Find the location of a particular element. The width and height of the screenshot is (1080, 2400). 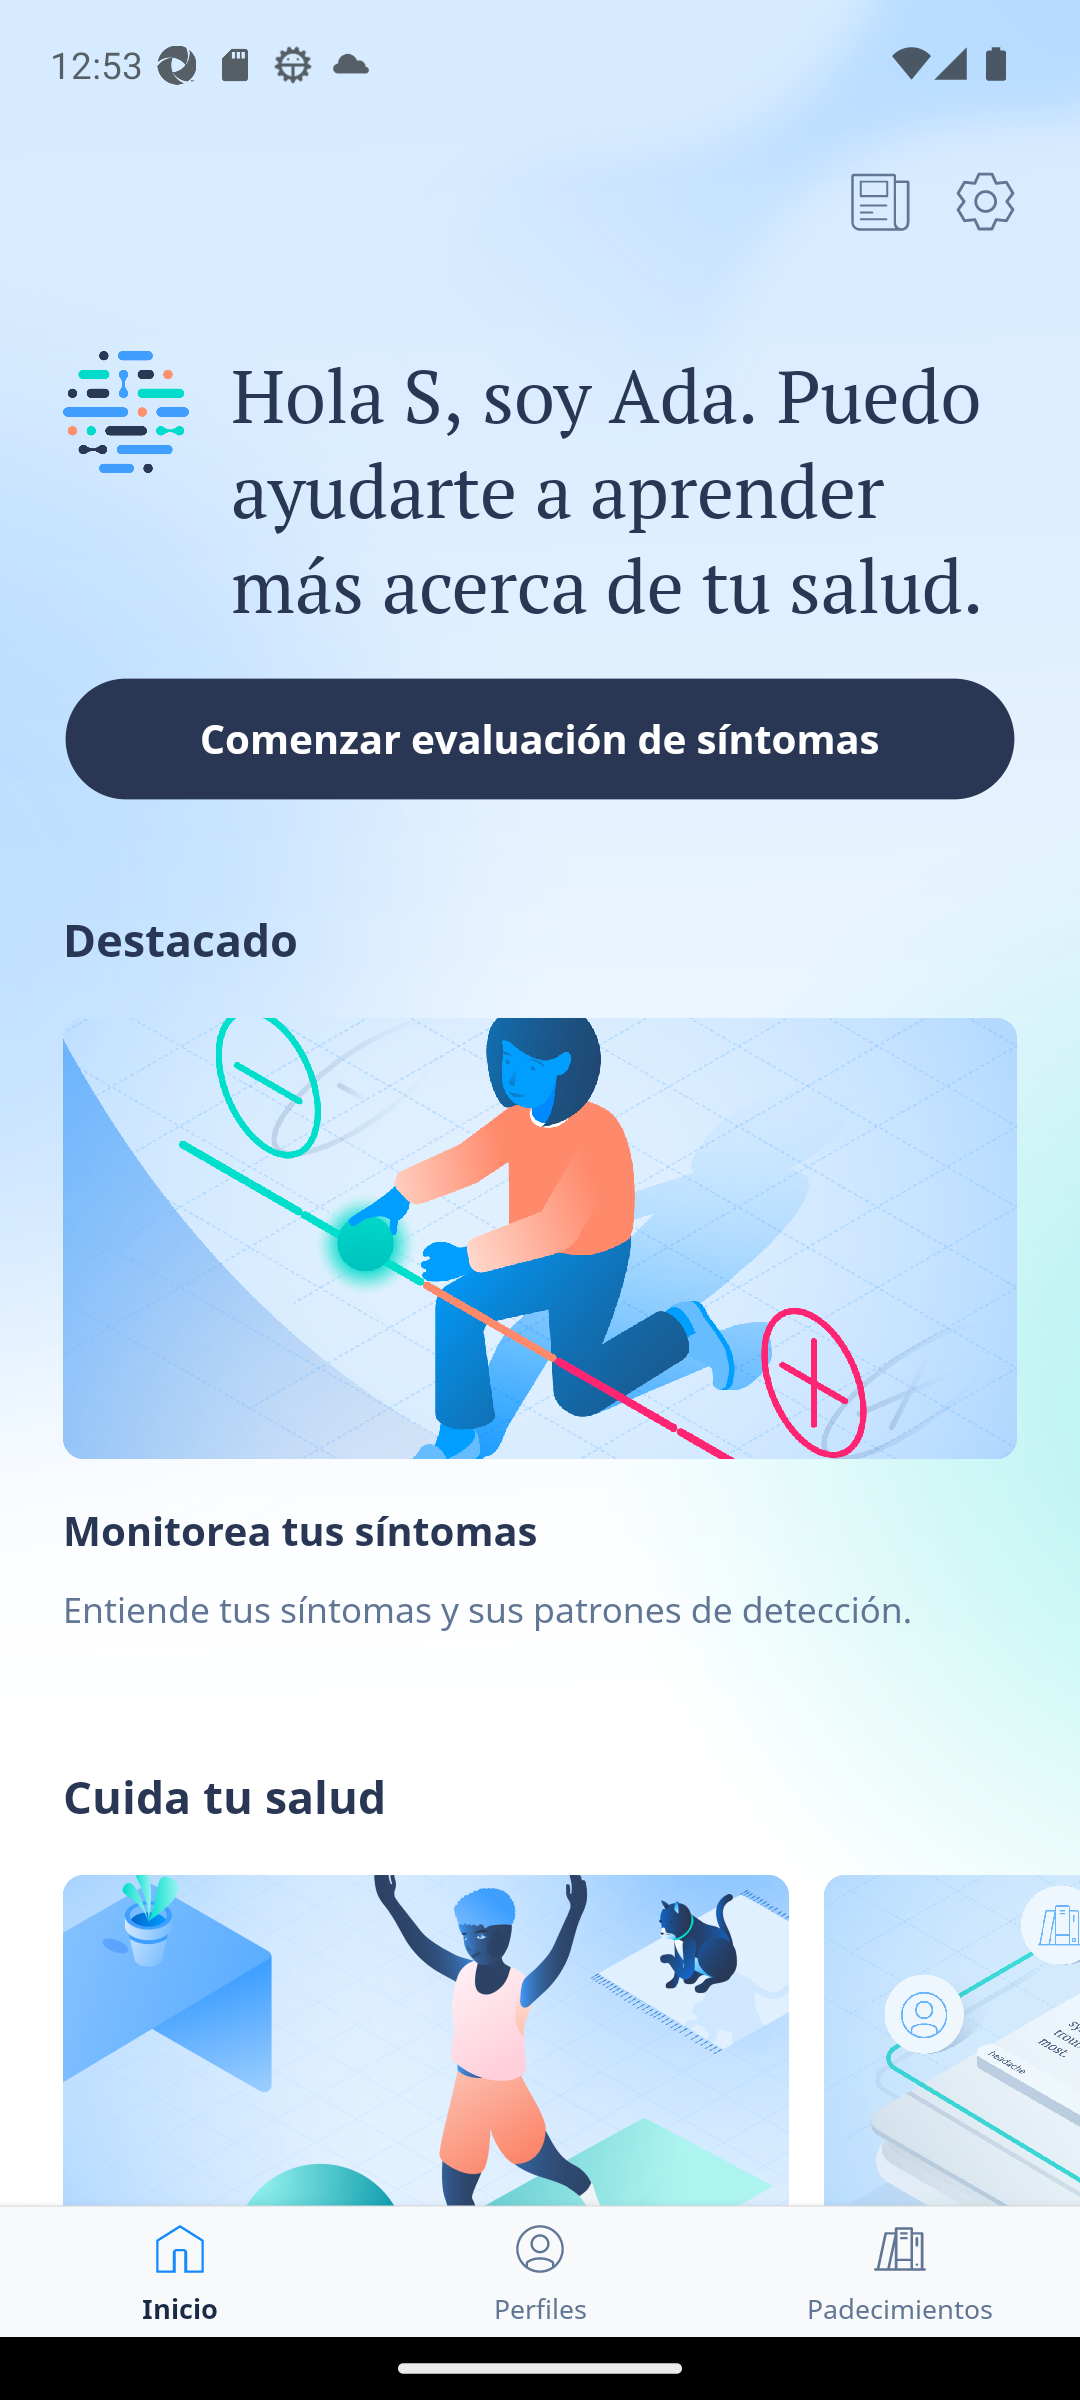

Comenzar evaluación de síntomas is located at coordinates (540, 738).